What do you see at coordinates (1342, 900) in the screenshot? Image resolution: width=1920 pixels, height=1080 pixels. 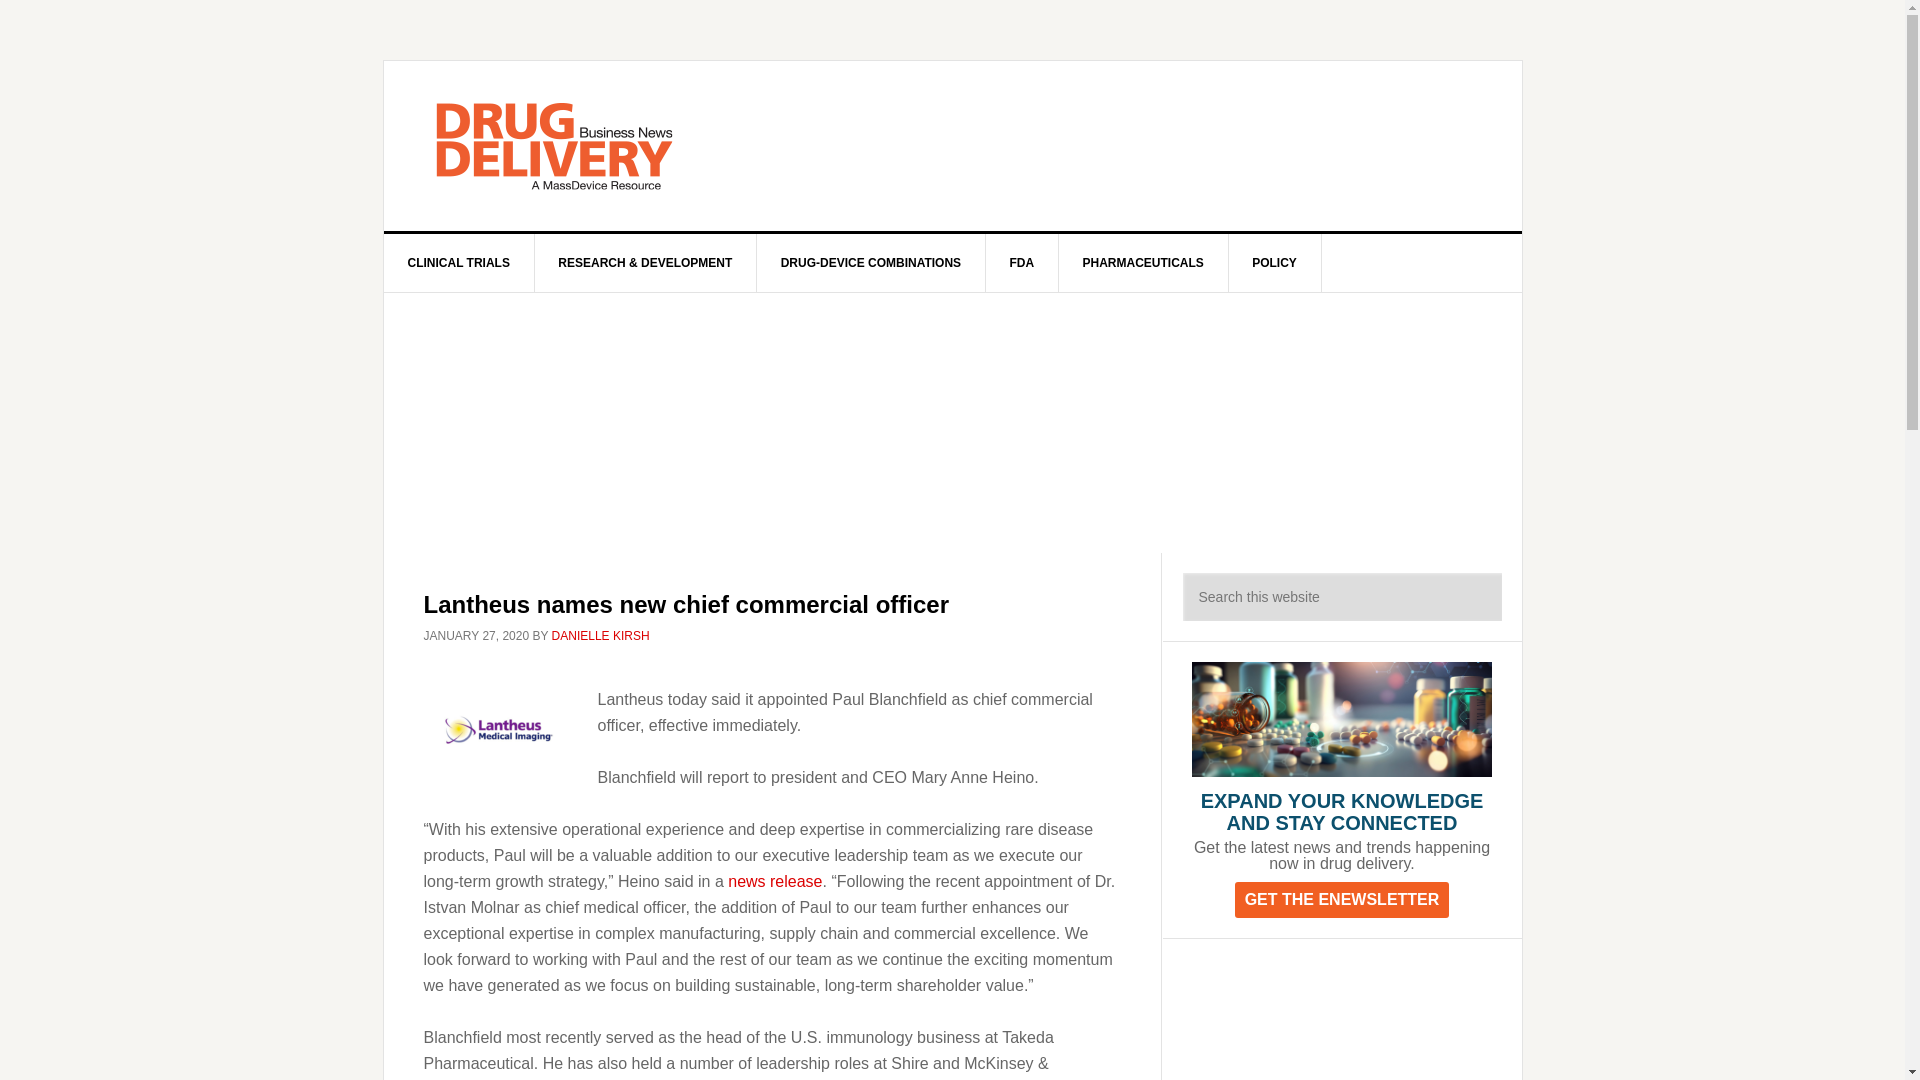 I see `GET THE ENEWSLETTER` at bounding box center [1342, 900].